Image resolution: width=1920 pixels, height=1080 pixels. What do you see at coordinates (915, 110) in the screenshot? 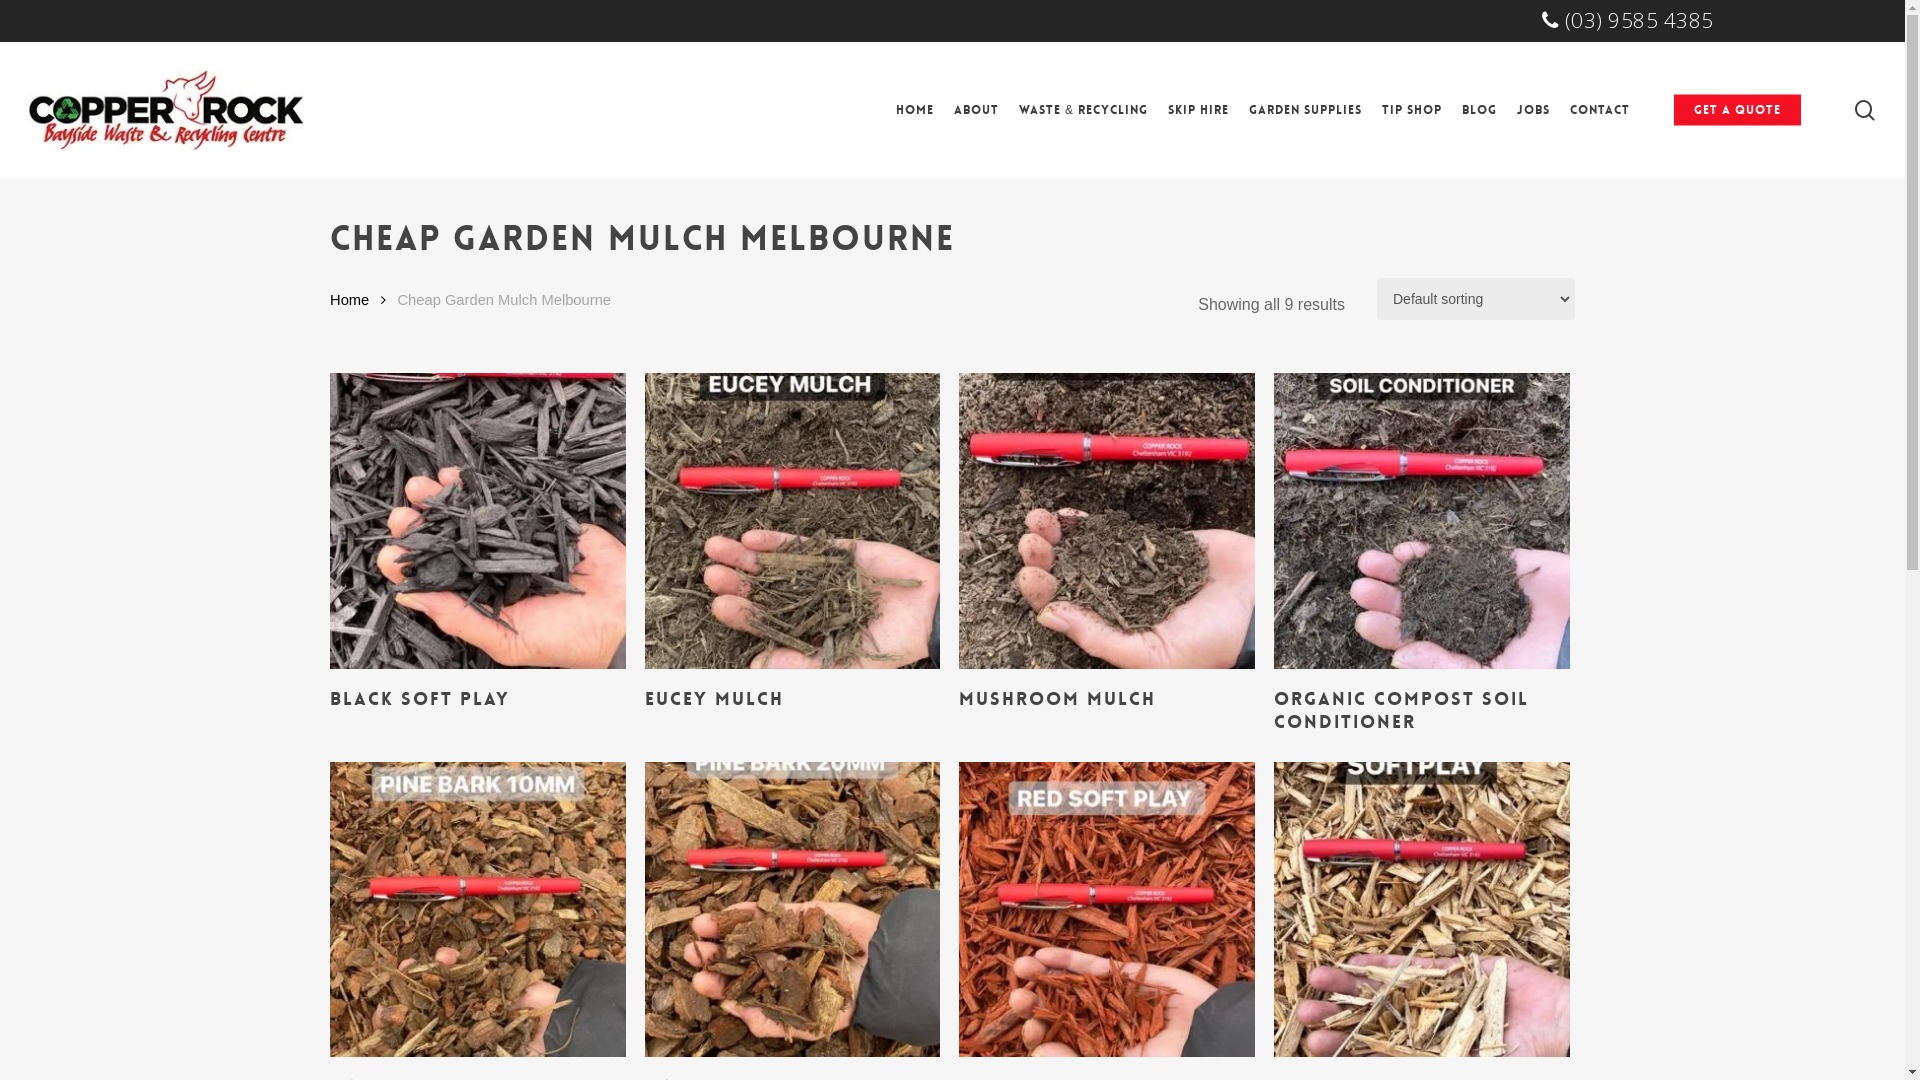
I see `Home` at bounding box center [915, 110].